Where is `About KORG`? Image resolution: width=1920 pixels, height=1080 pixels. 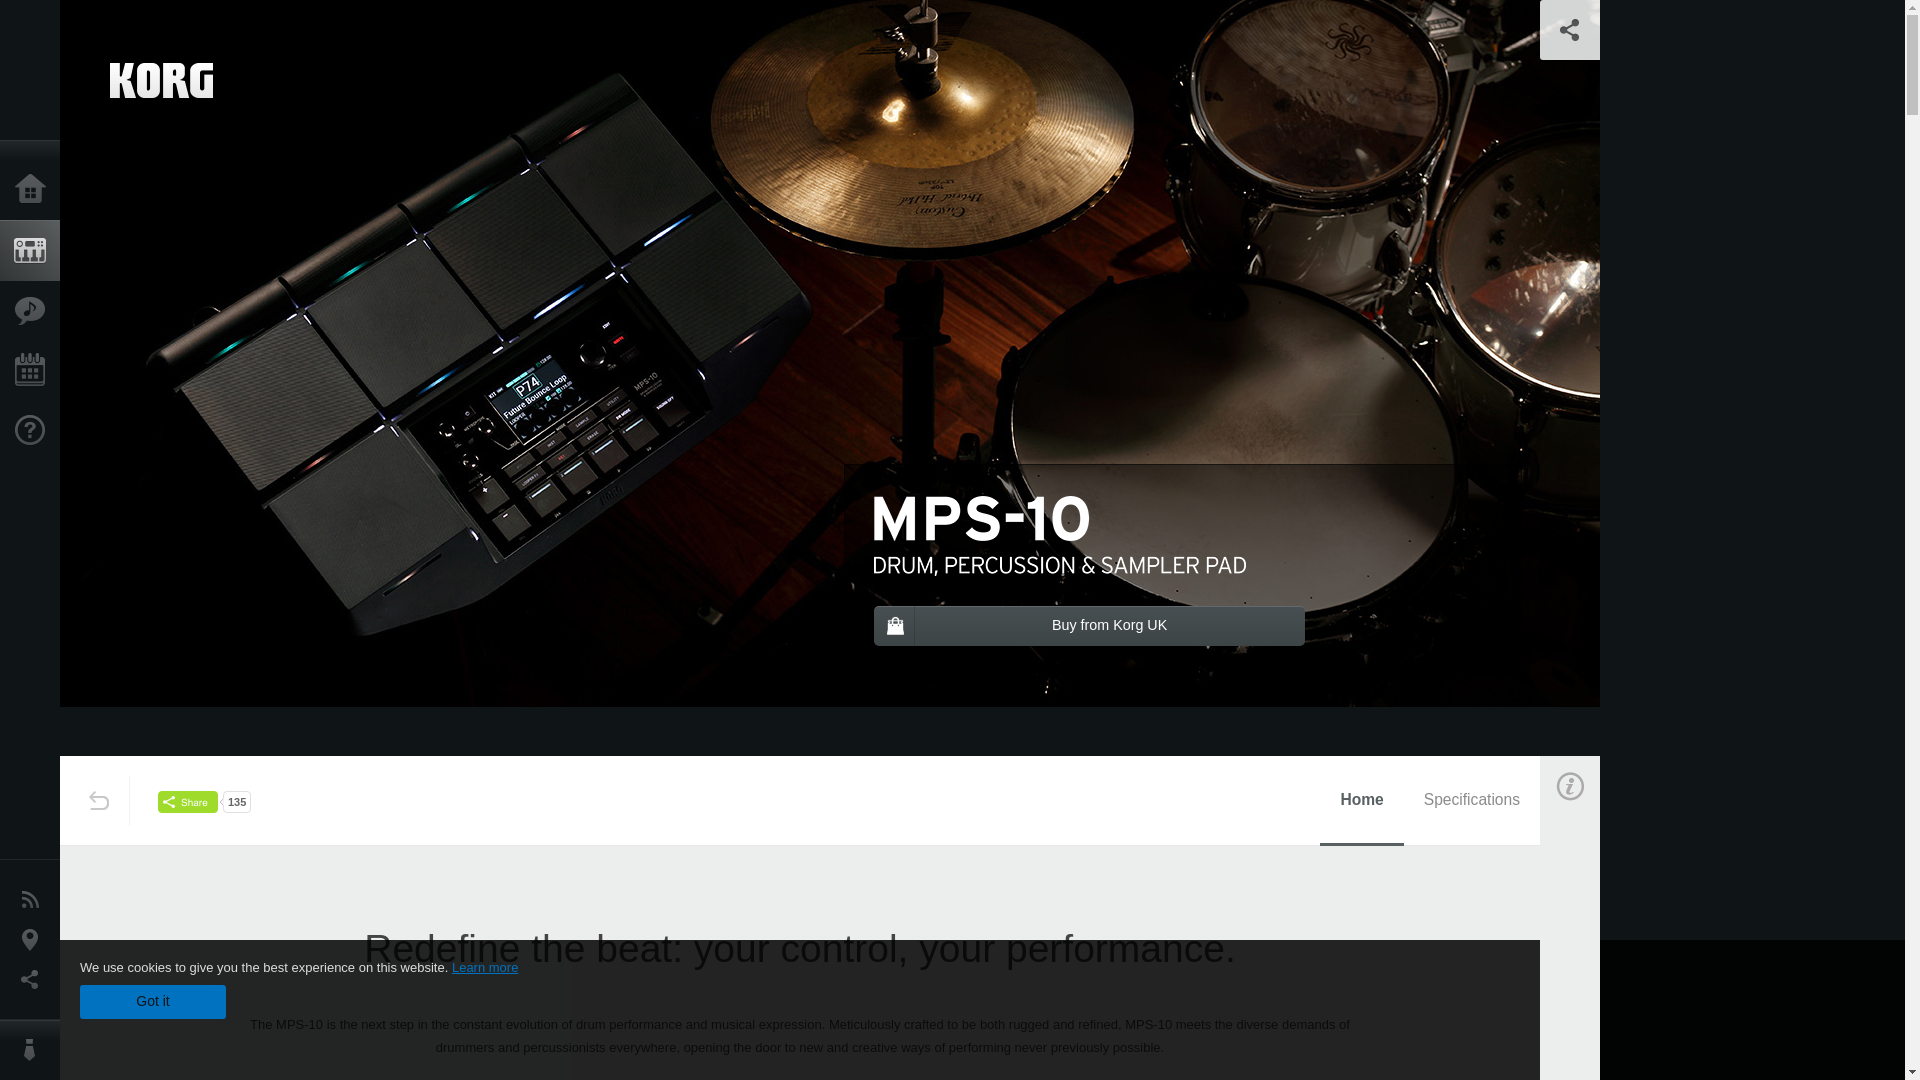
About KORG is located at coordinates (34, 1050).